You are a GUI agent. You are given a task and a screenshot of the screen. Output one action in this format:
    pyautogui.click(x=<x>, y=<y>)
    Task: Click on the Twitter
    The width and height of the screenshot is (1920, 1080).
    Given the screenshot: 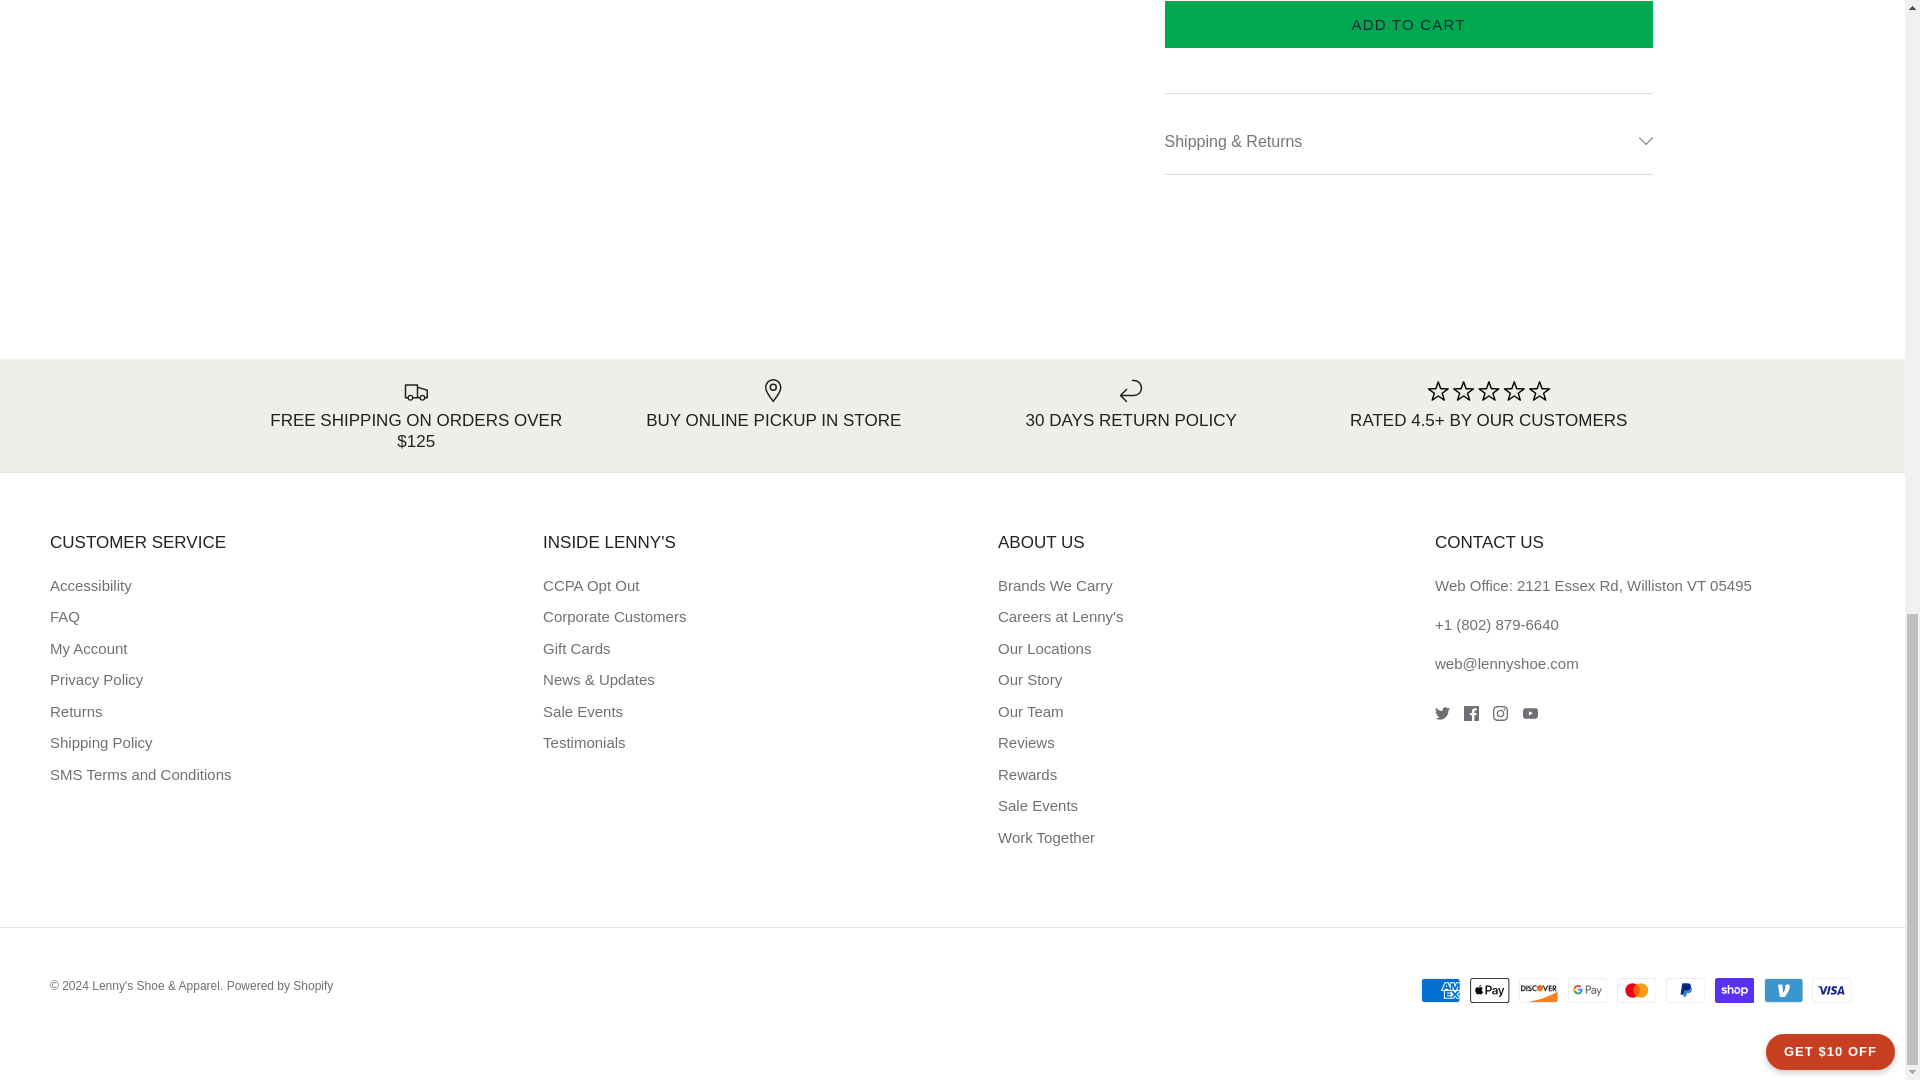 What is the action you would take?
    pyautogui.click(x=1442, y=714)
    